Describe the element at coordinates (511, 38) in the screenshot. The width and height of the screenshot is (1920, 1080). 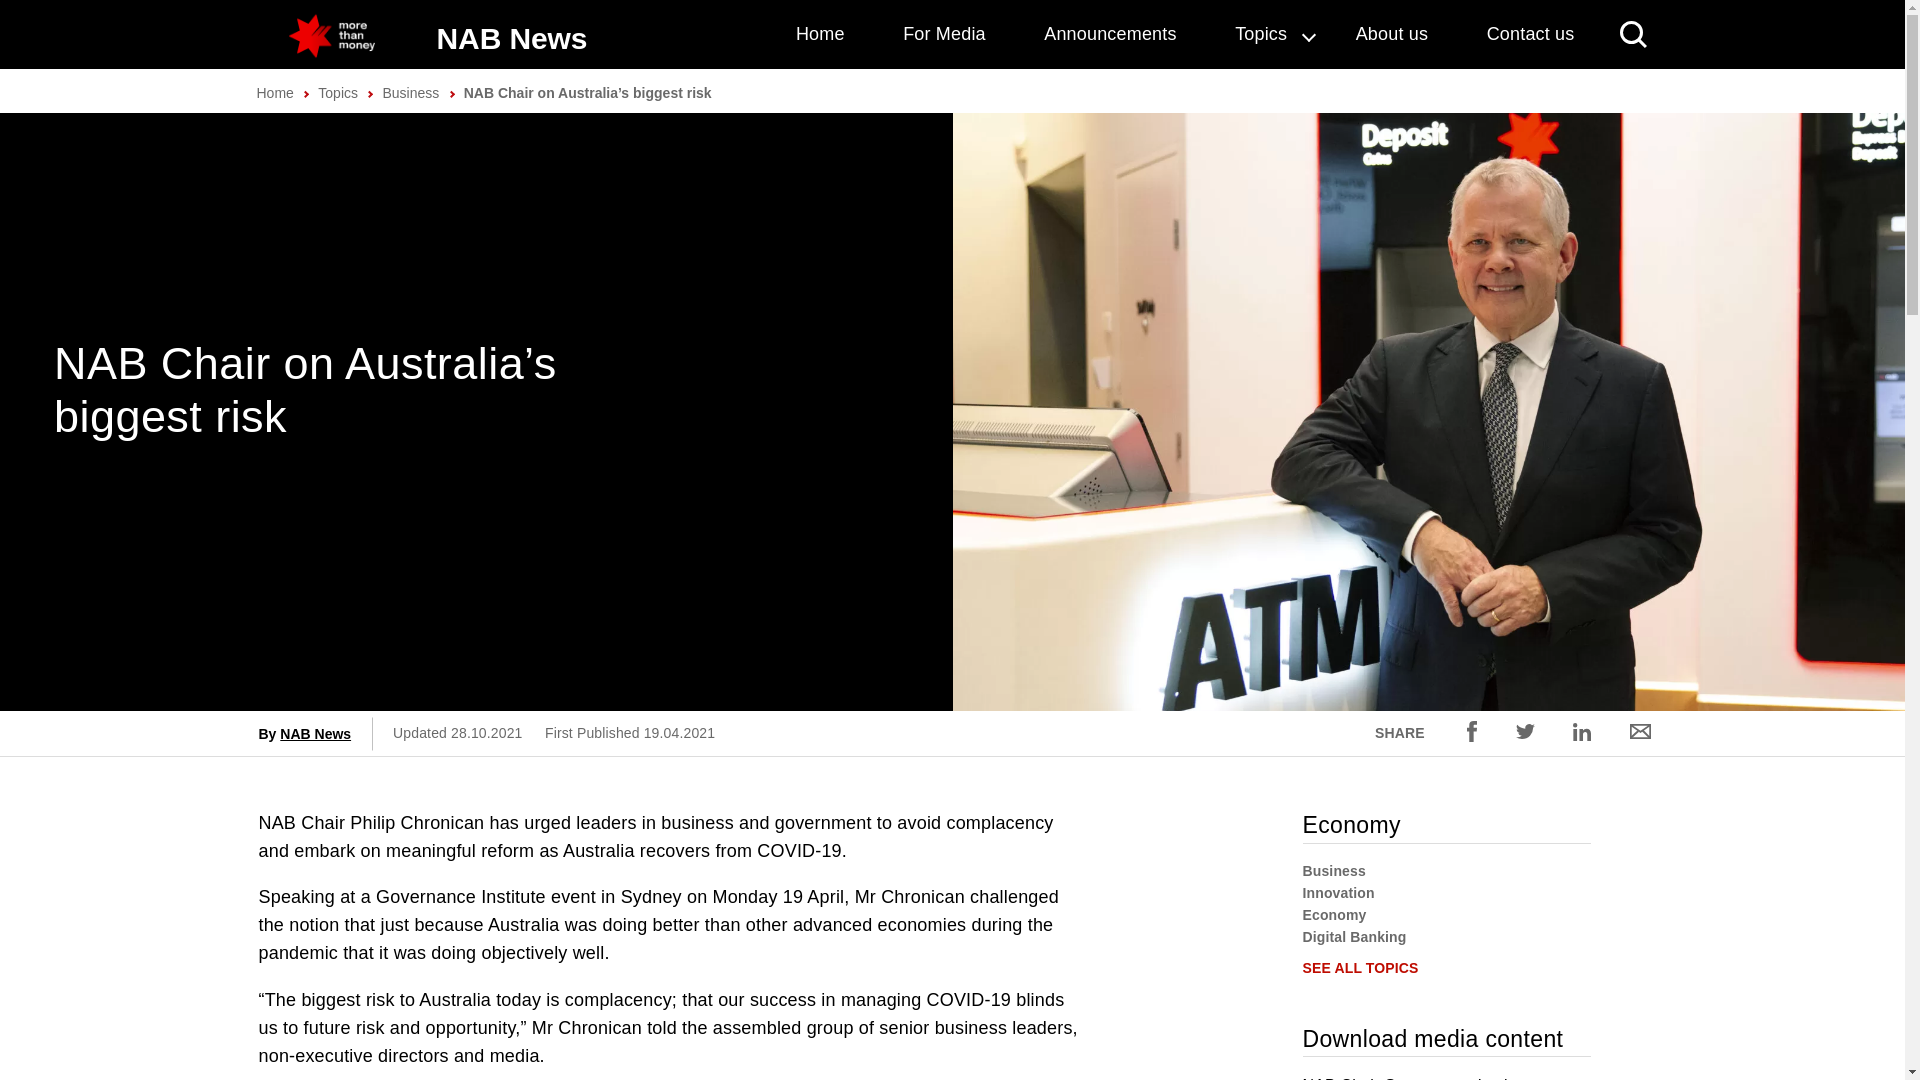
I see `NAB News` at that location.